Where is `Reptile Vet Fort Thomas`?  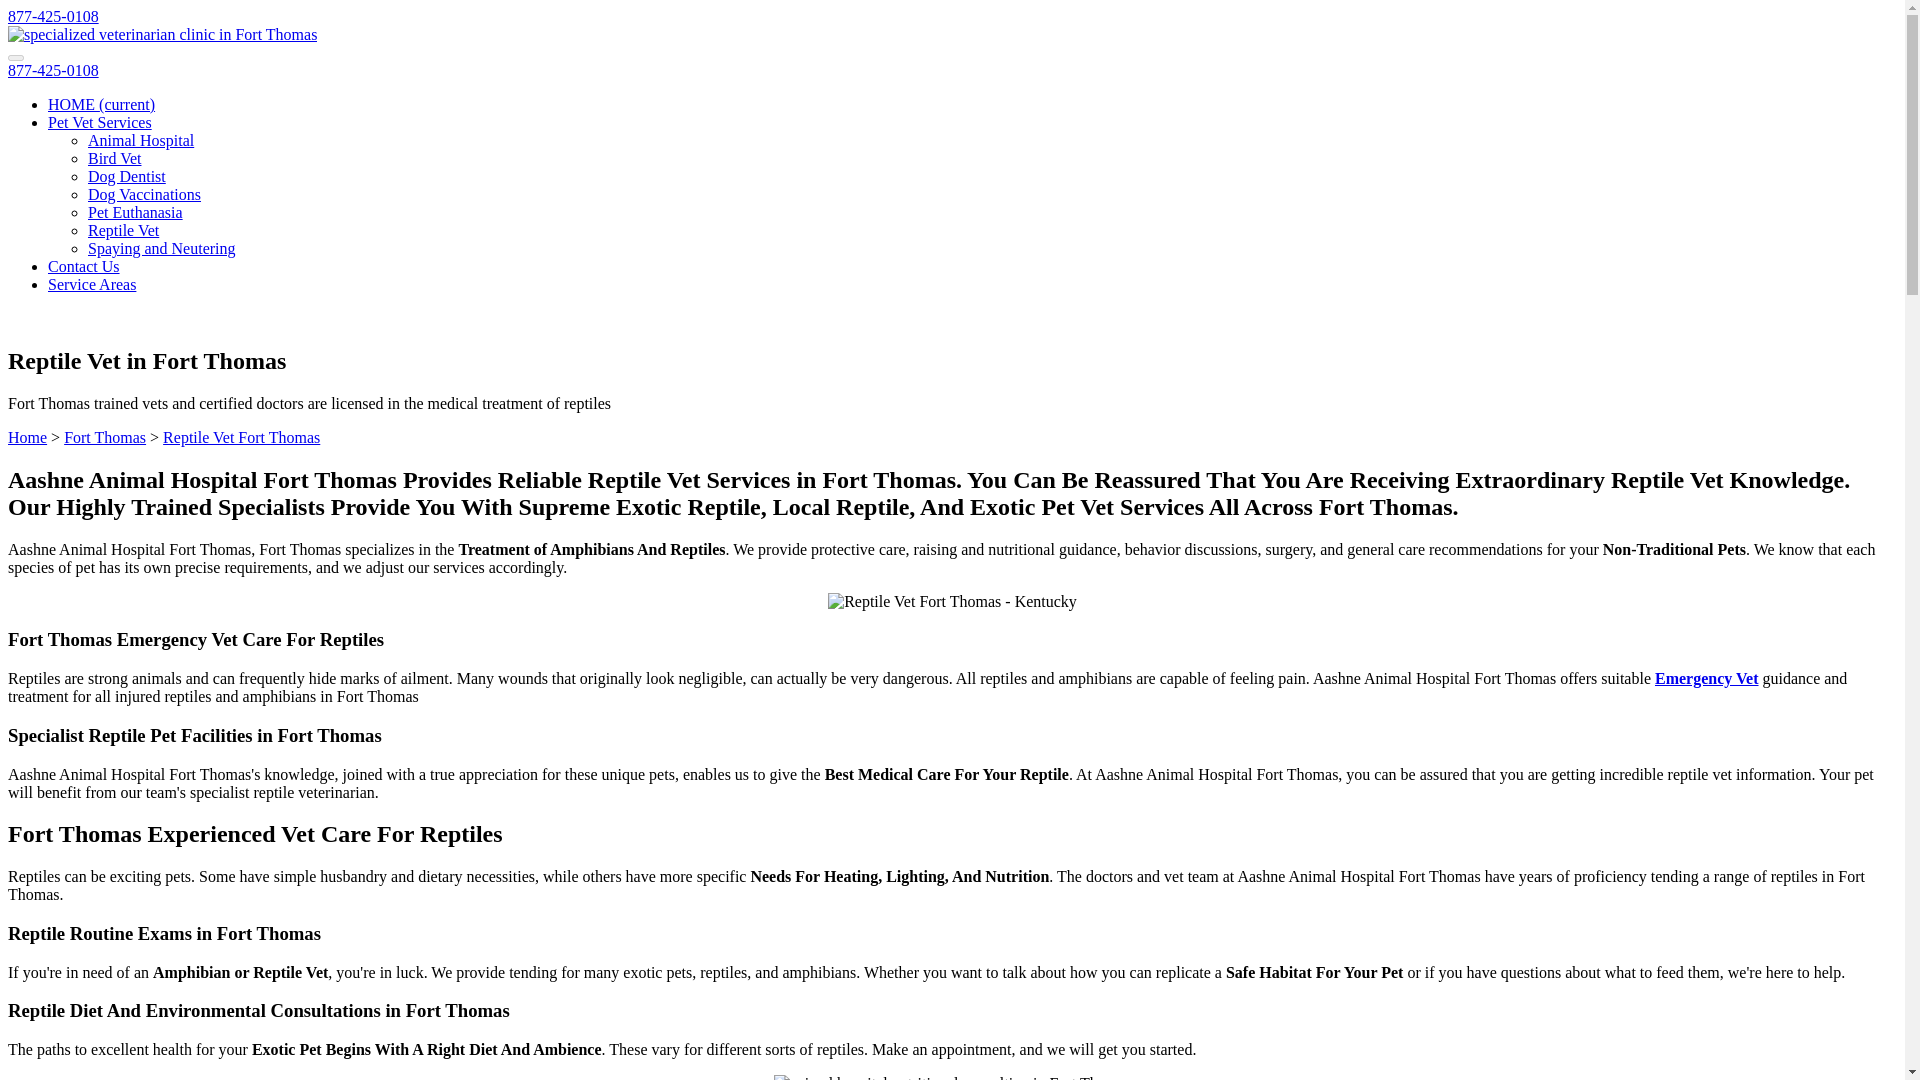 Reptile Vet Fort Thomas is located at coordinates (242, 437).